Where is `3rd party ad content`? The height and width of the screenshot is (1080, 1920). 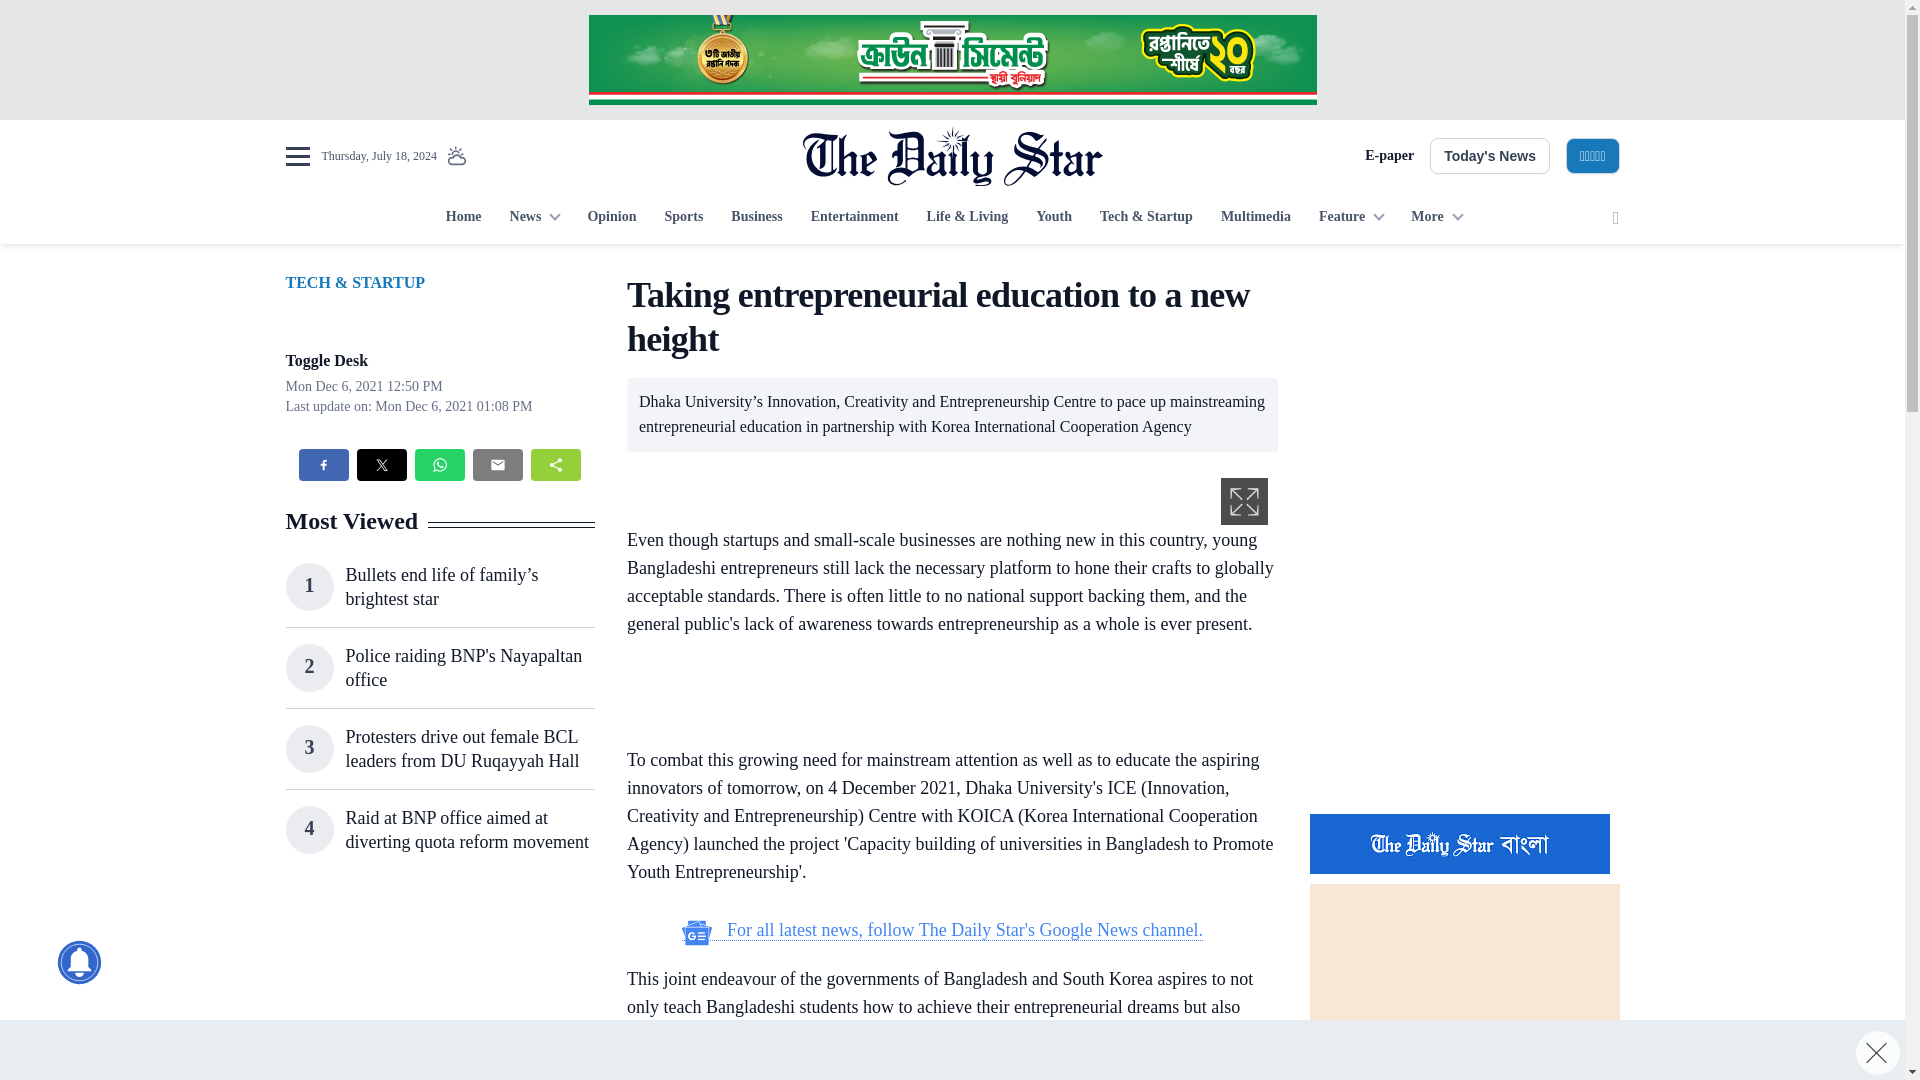
3rd party ad content is located at coordinates (951, 1050).